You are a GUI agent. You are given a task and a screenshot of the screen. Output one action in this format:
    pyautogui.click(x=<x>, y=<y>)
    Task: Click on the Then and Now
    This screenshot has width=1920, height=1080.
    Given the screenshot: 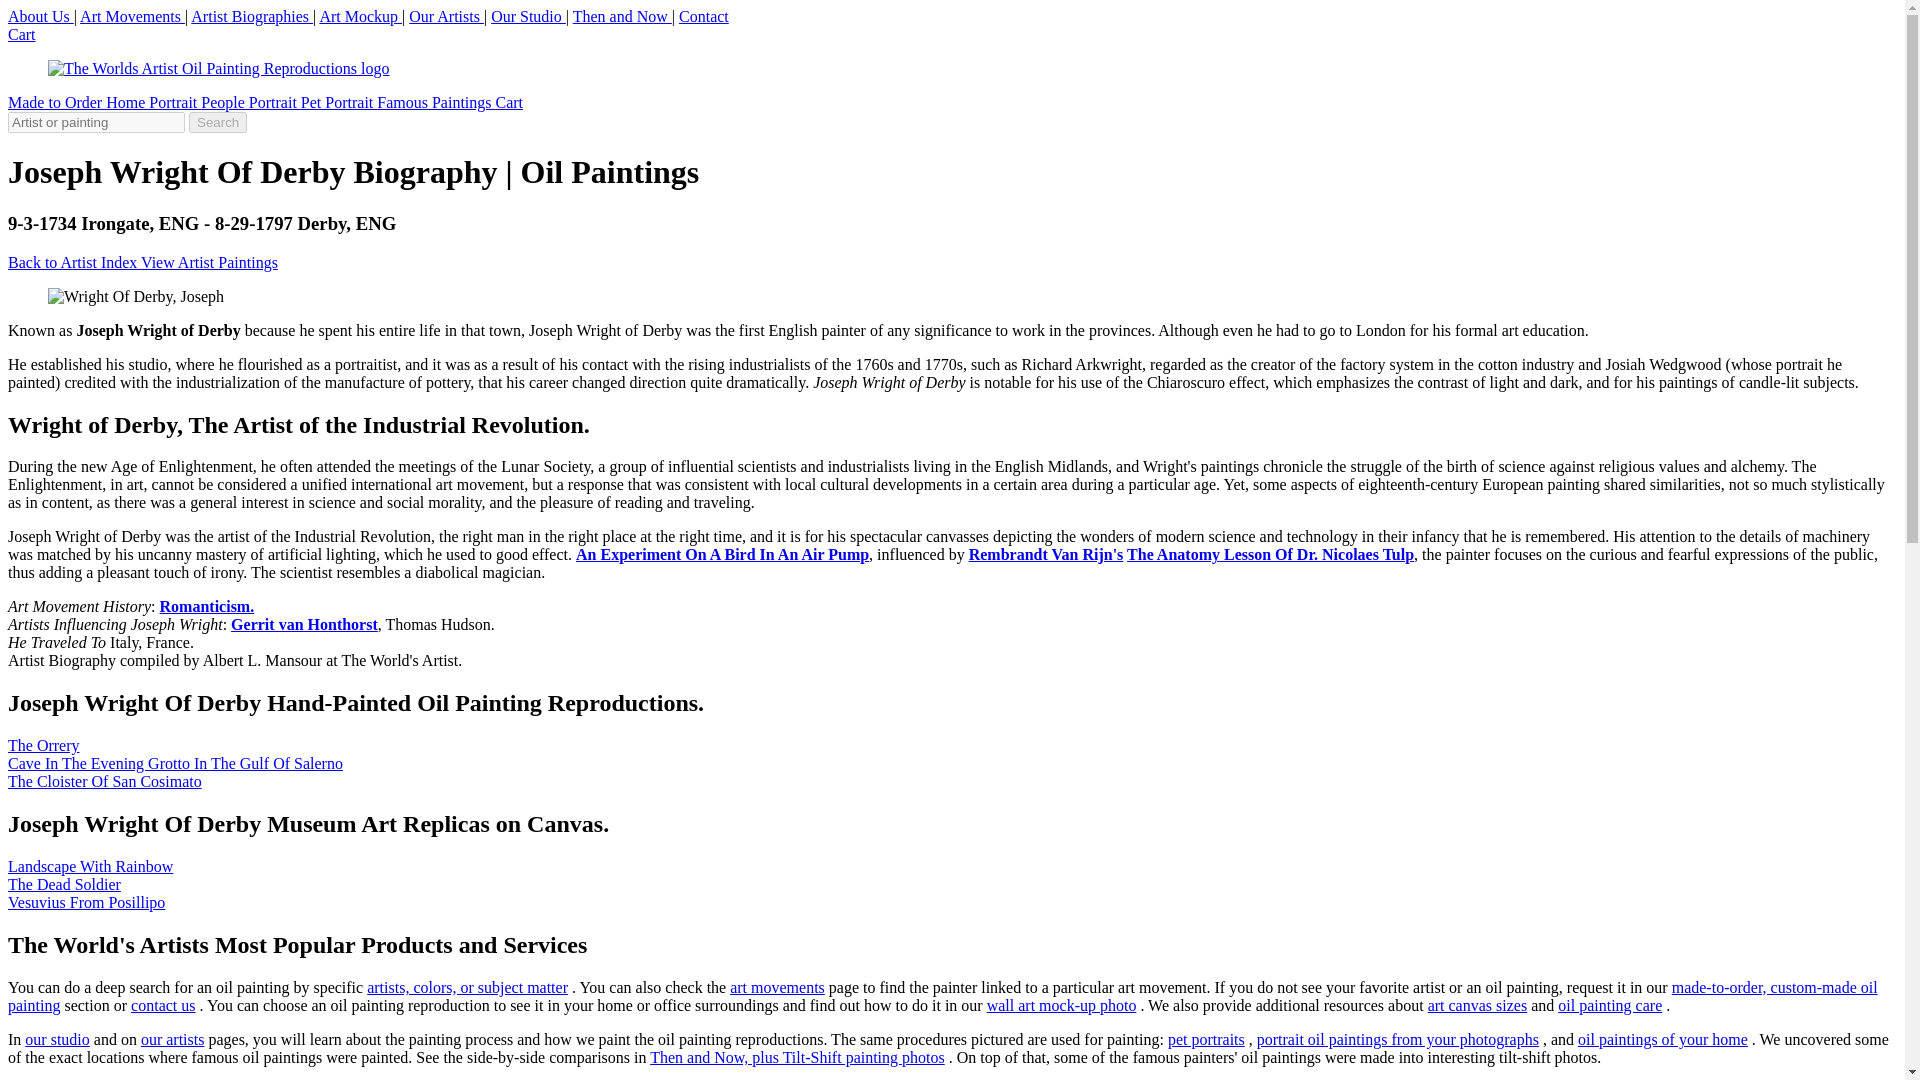 What is the action you would take?
    pyautogui.click(x=622, y=16)
    